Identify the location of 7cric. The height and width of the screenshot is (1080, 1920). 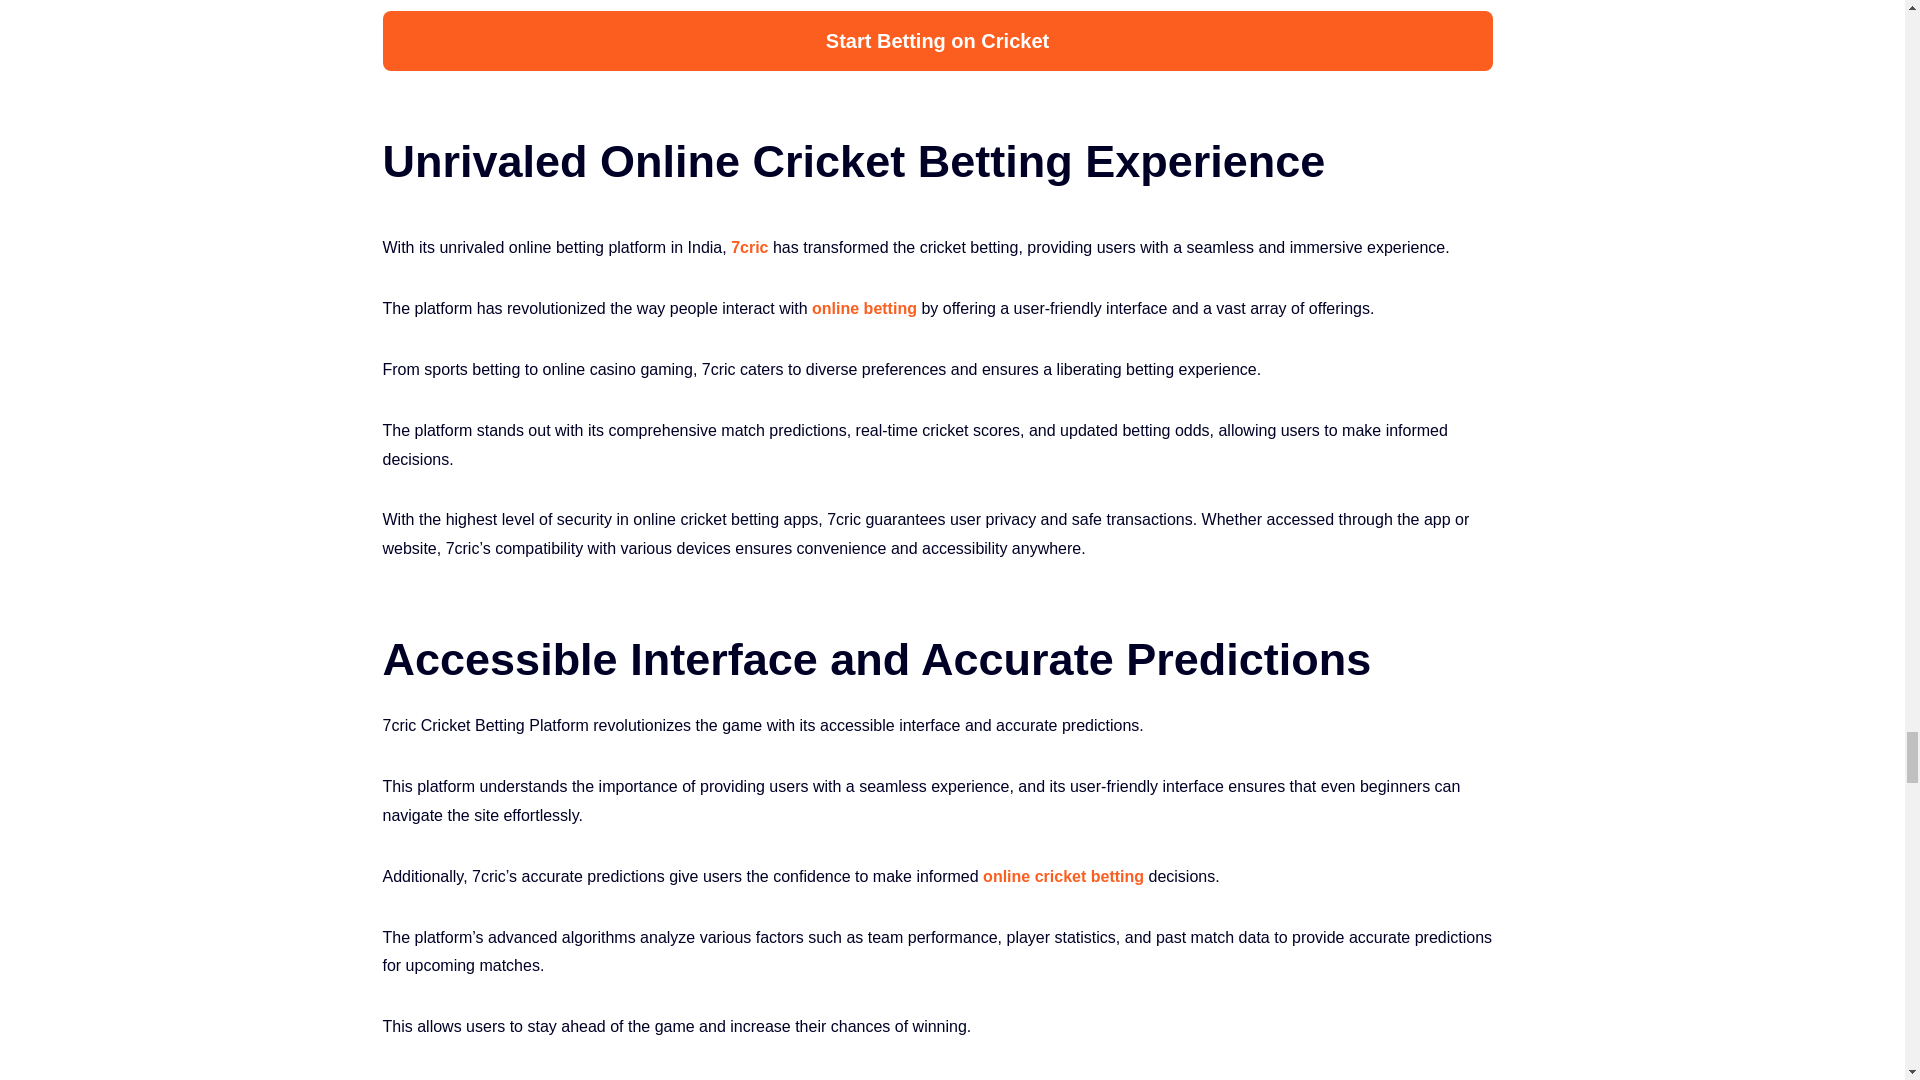
(750, 246).